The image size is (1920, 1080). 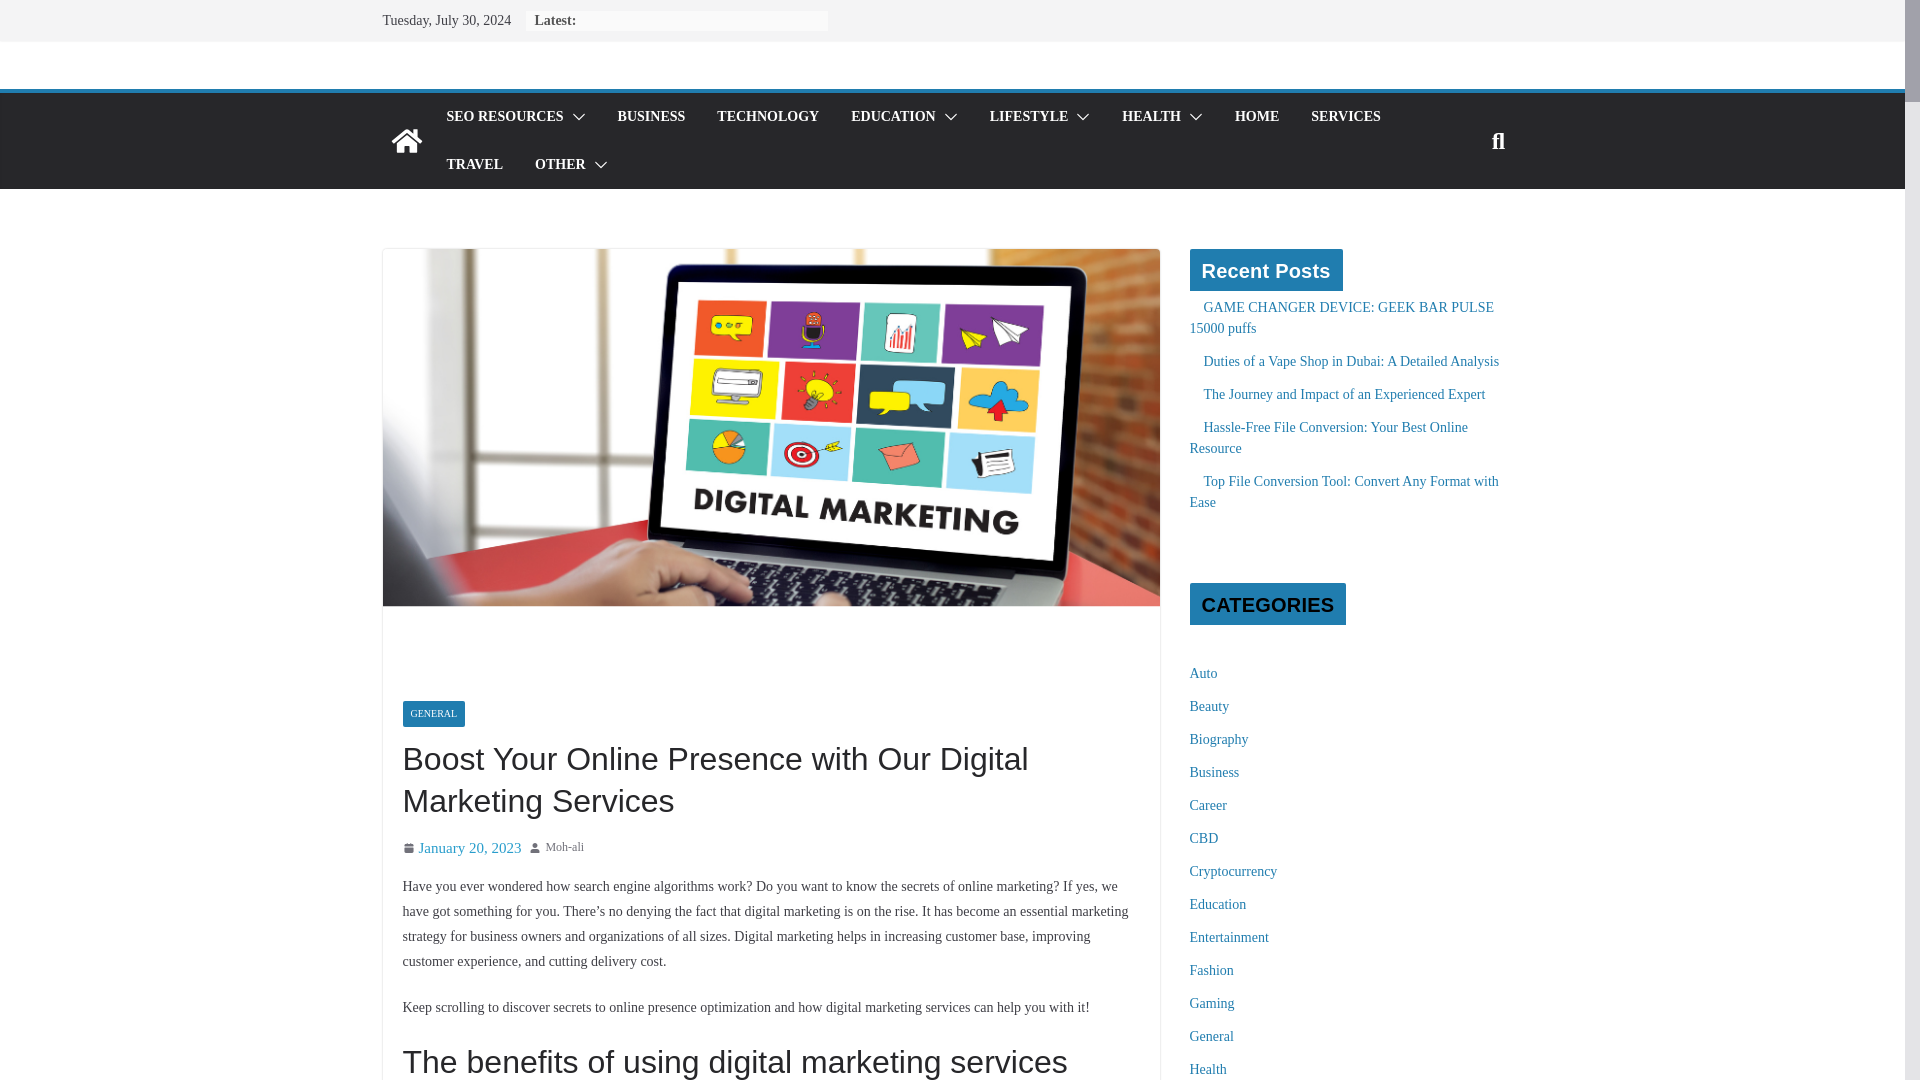 I want to click on SEO RESOURCES, so click(x=504, y=116).